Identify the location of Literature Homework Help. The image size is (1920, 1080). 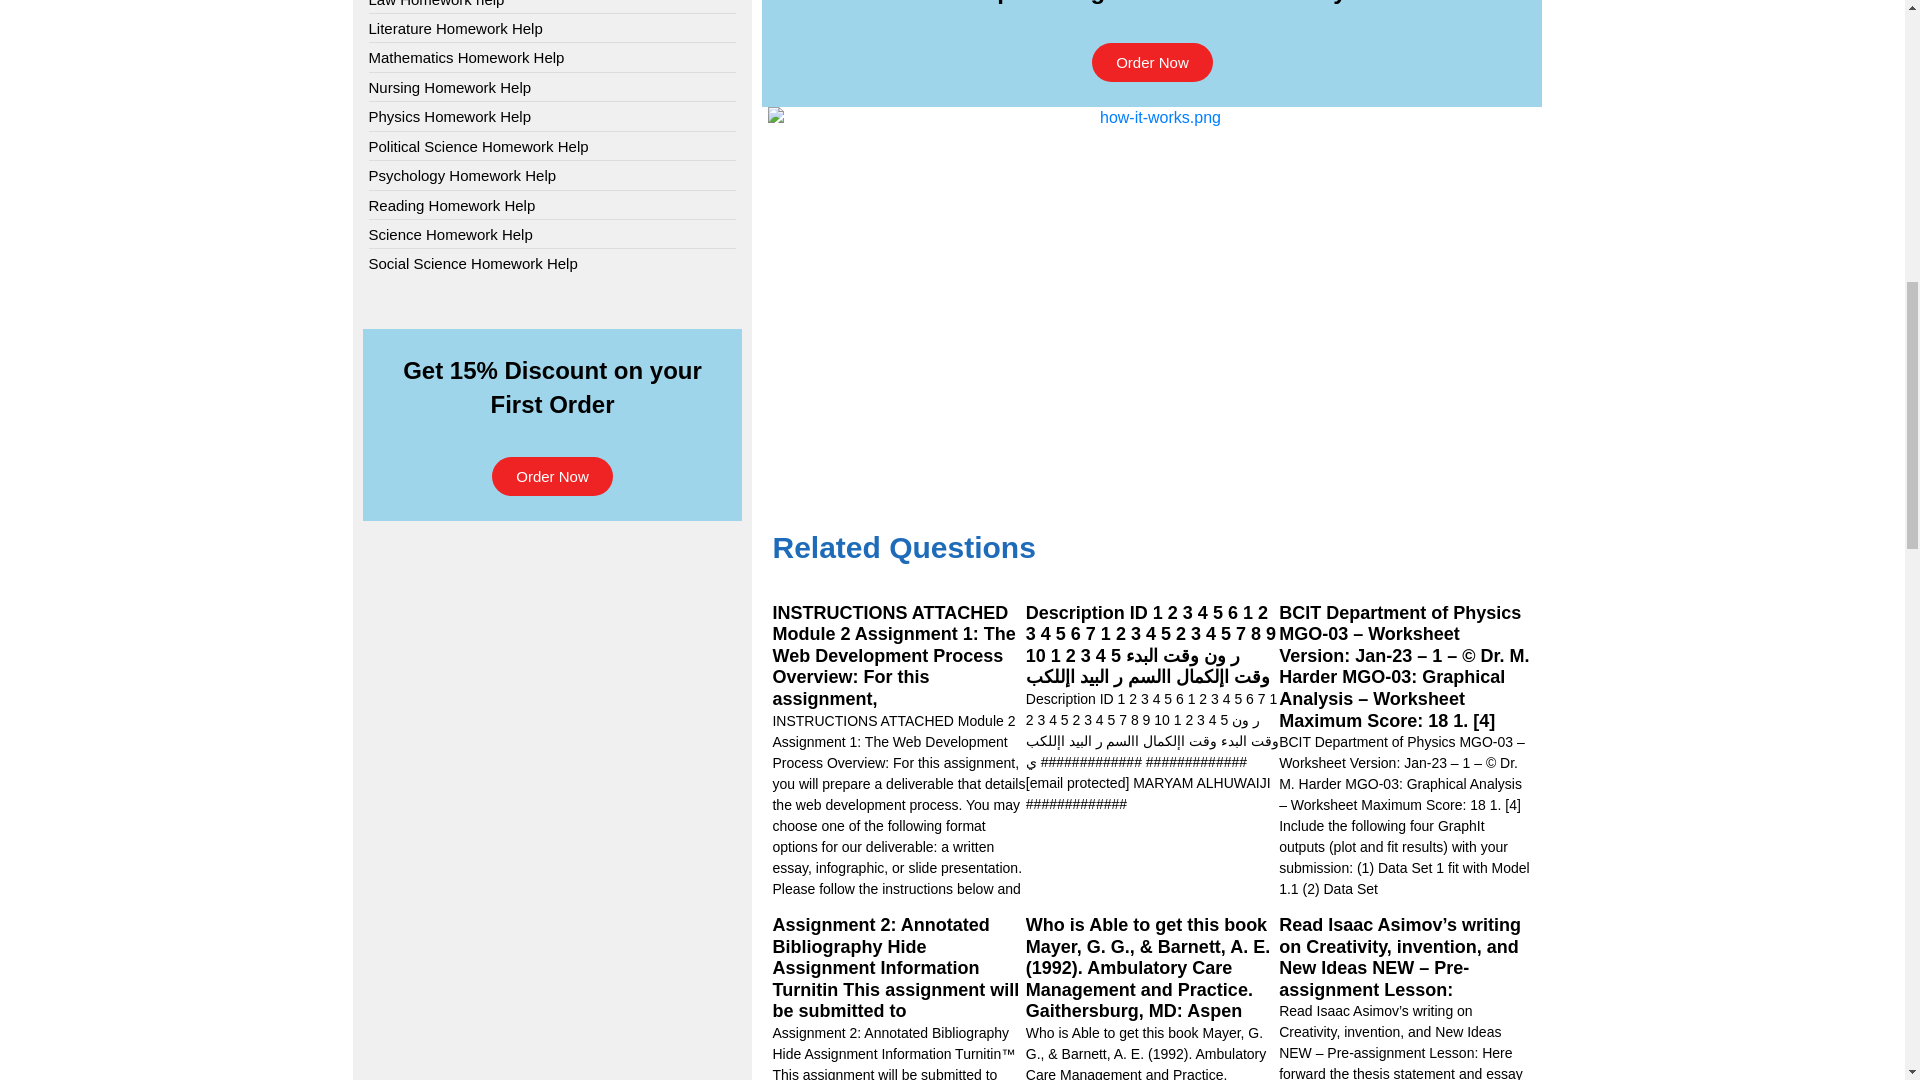
(454, 28).